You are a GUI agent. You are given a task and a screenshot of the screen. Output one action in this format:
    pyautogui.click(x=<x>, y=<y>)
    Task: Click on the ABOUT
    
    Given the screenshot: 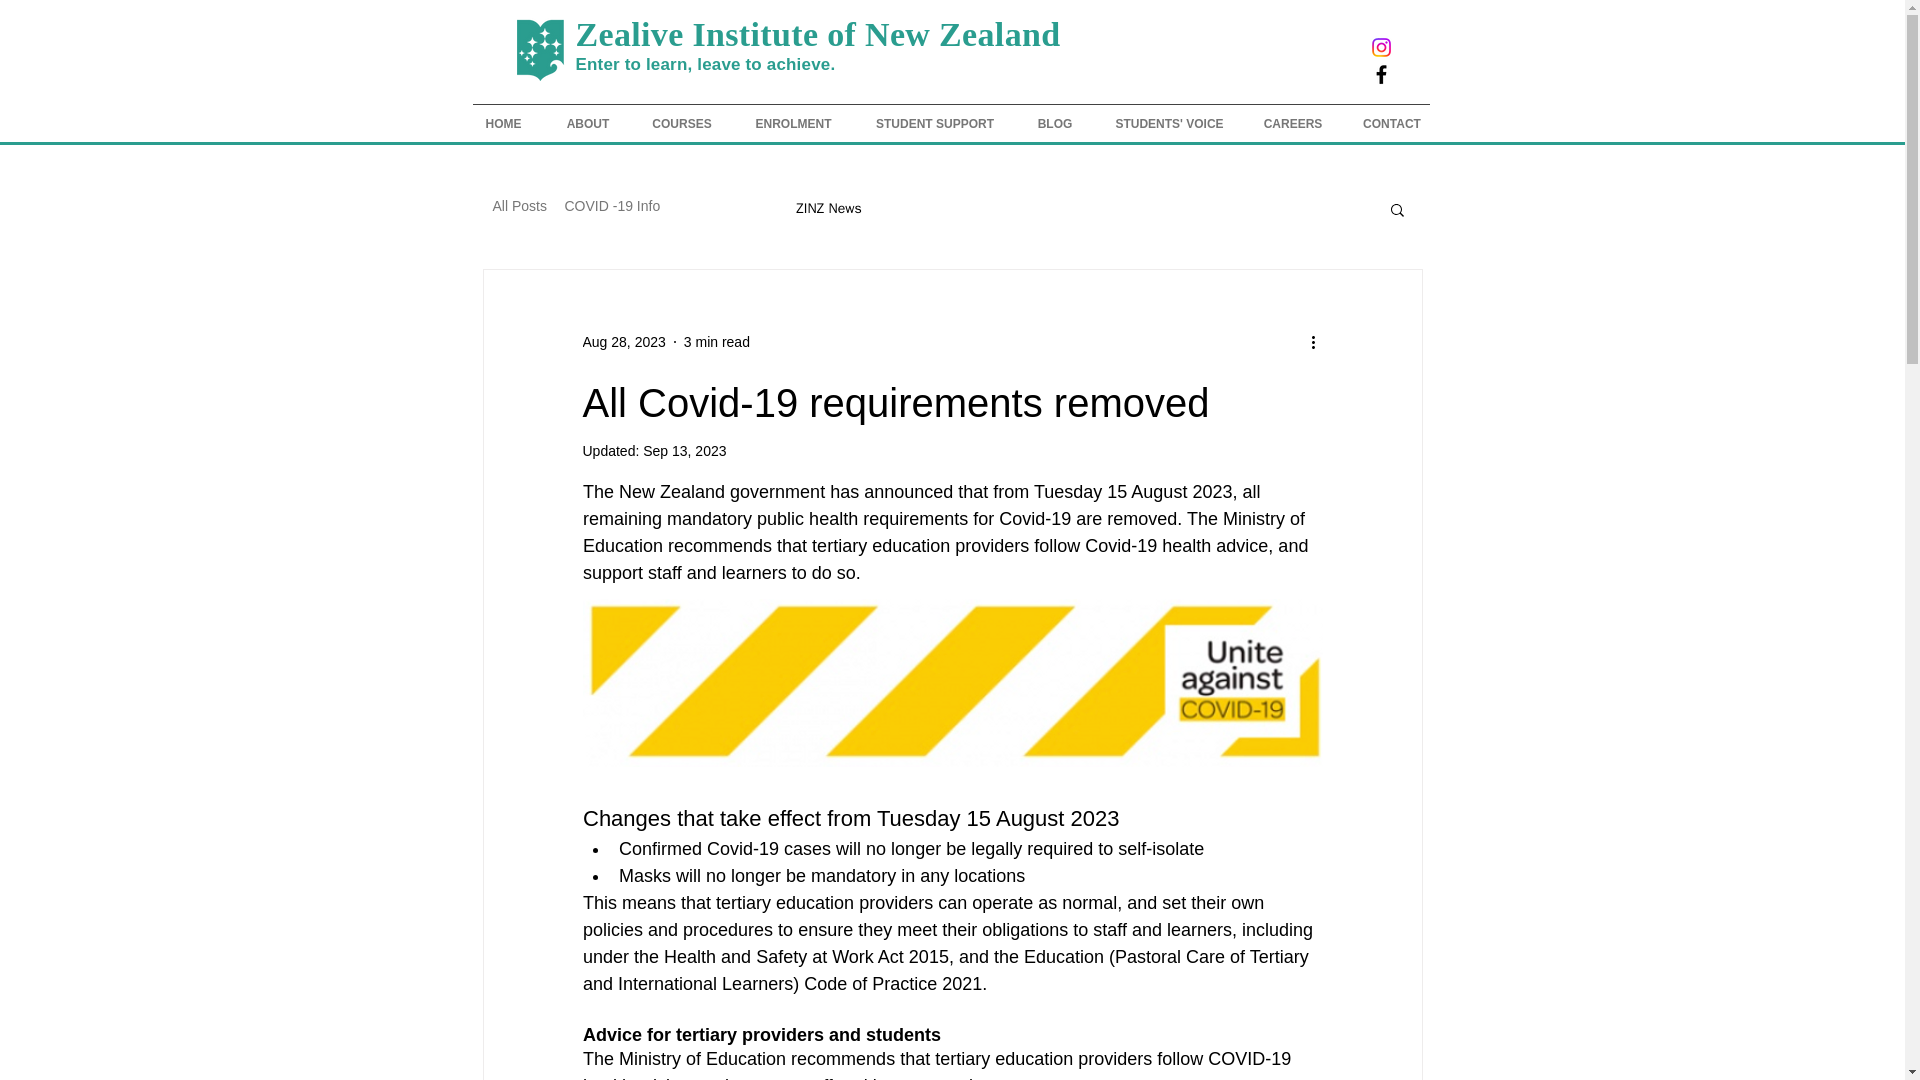 What is the action you would take?
    pyautogui.click(x=587, y=124)
    